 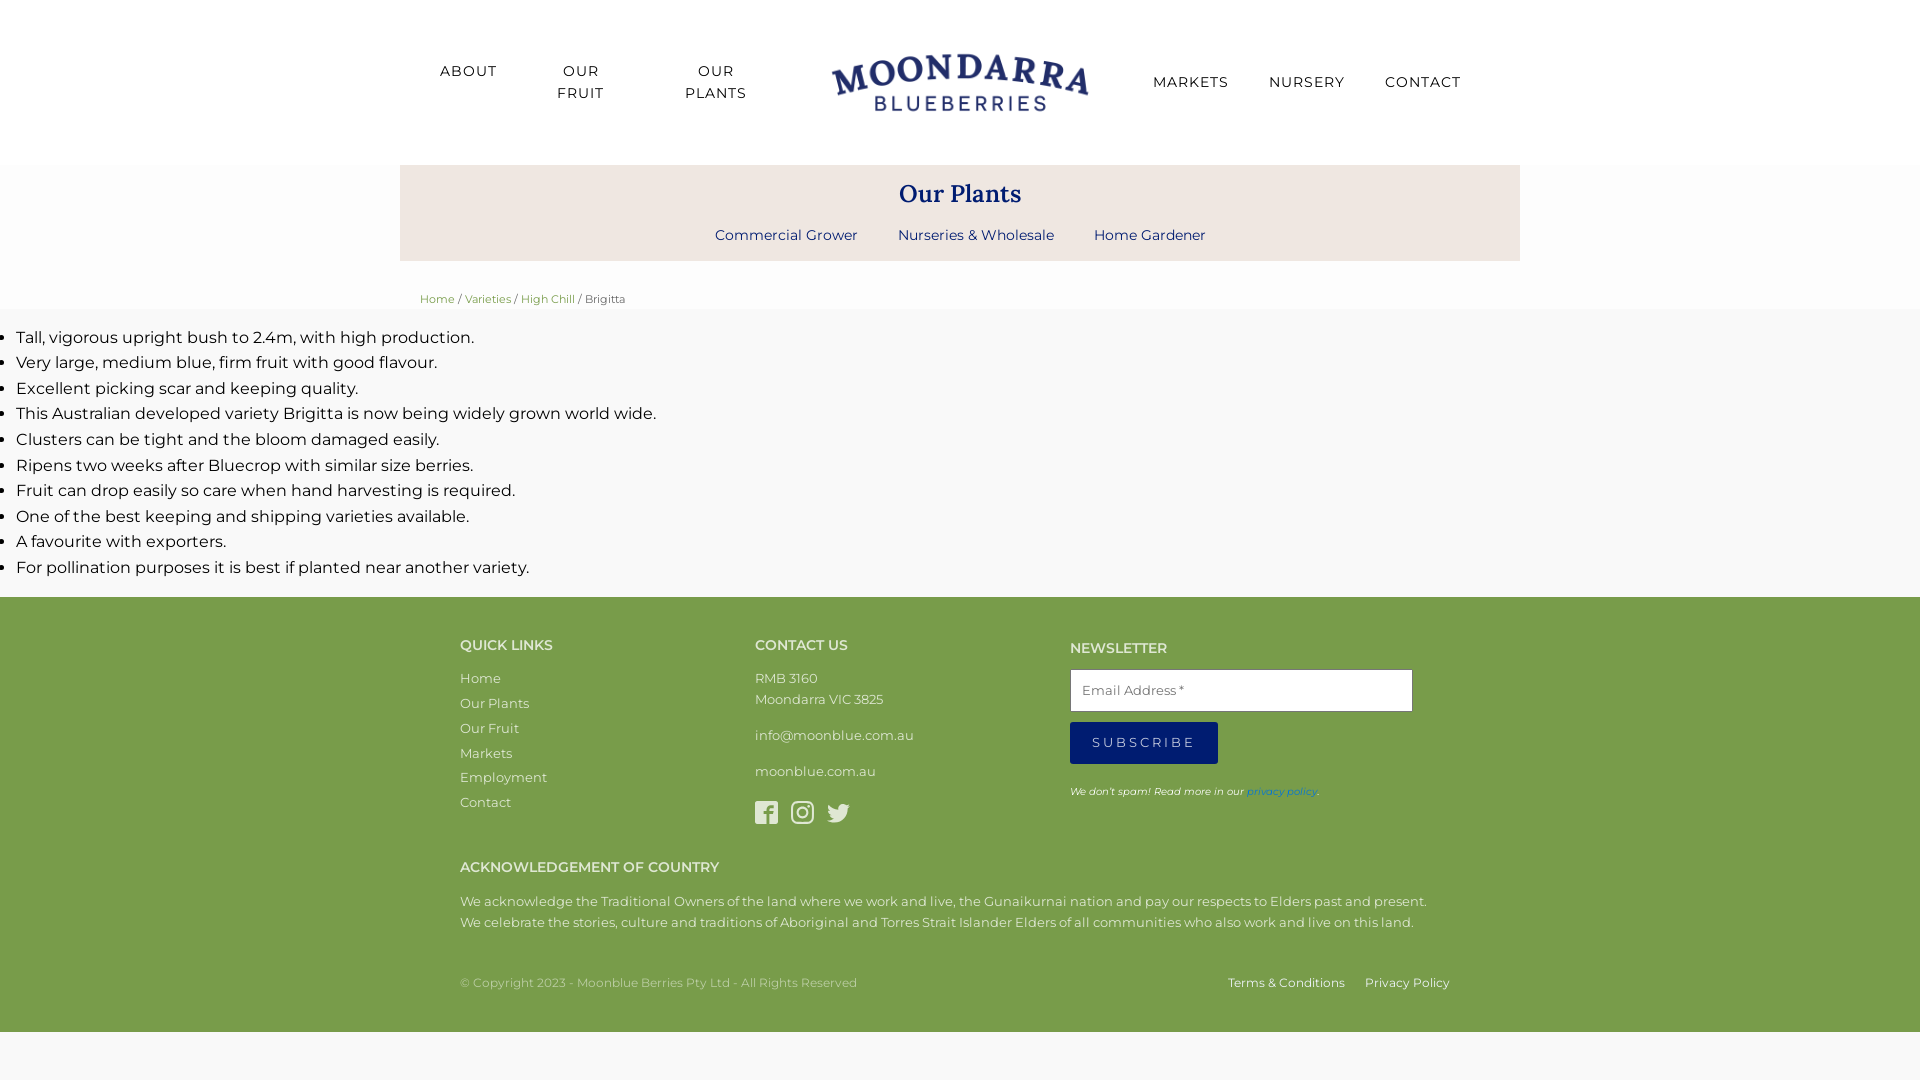 I want to click on SUBSCRIBE, so click(x=1144, y=743).